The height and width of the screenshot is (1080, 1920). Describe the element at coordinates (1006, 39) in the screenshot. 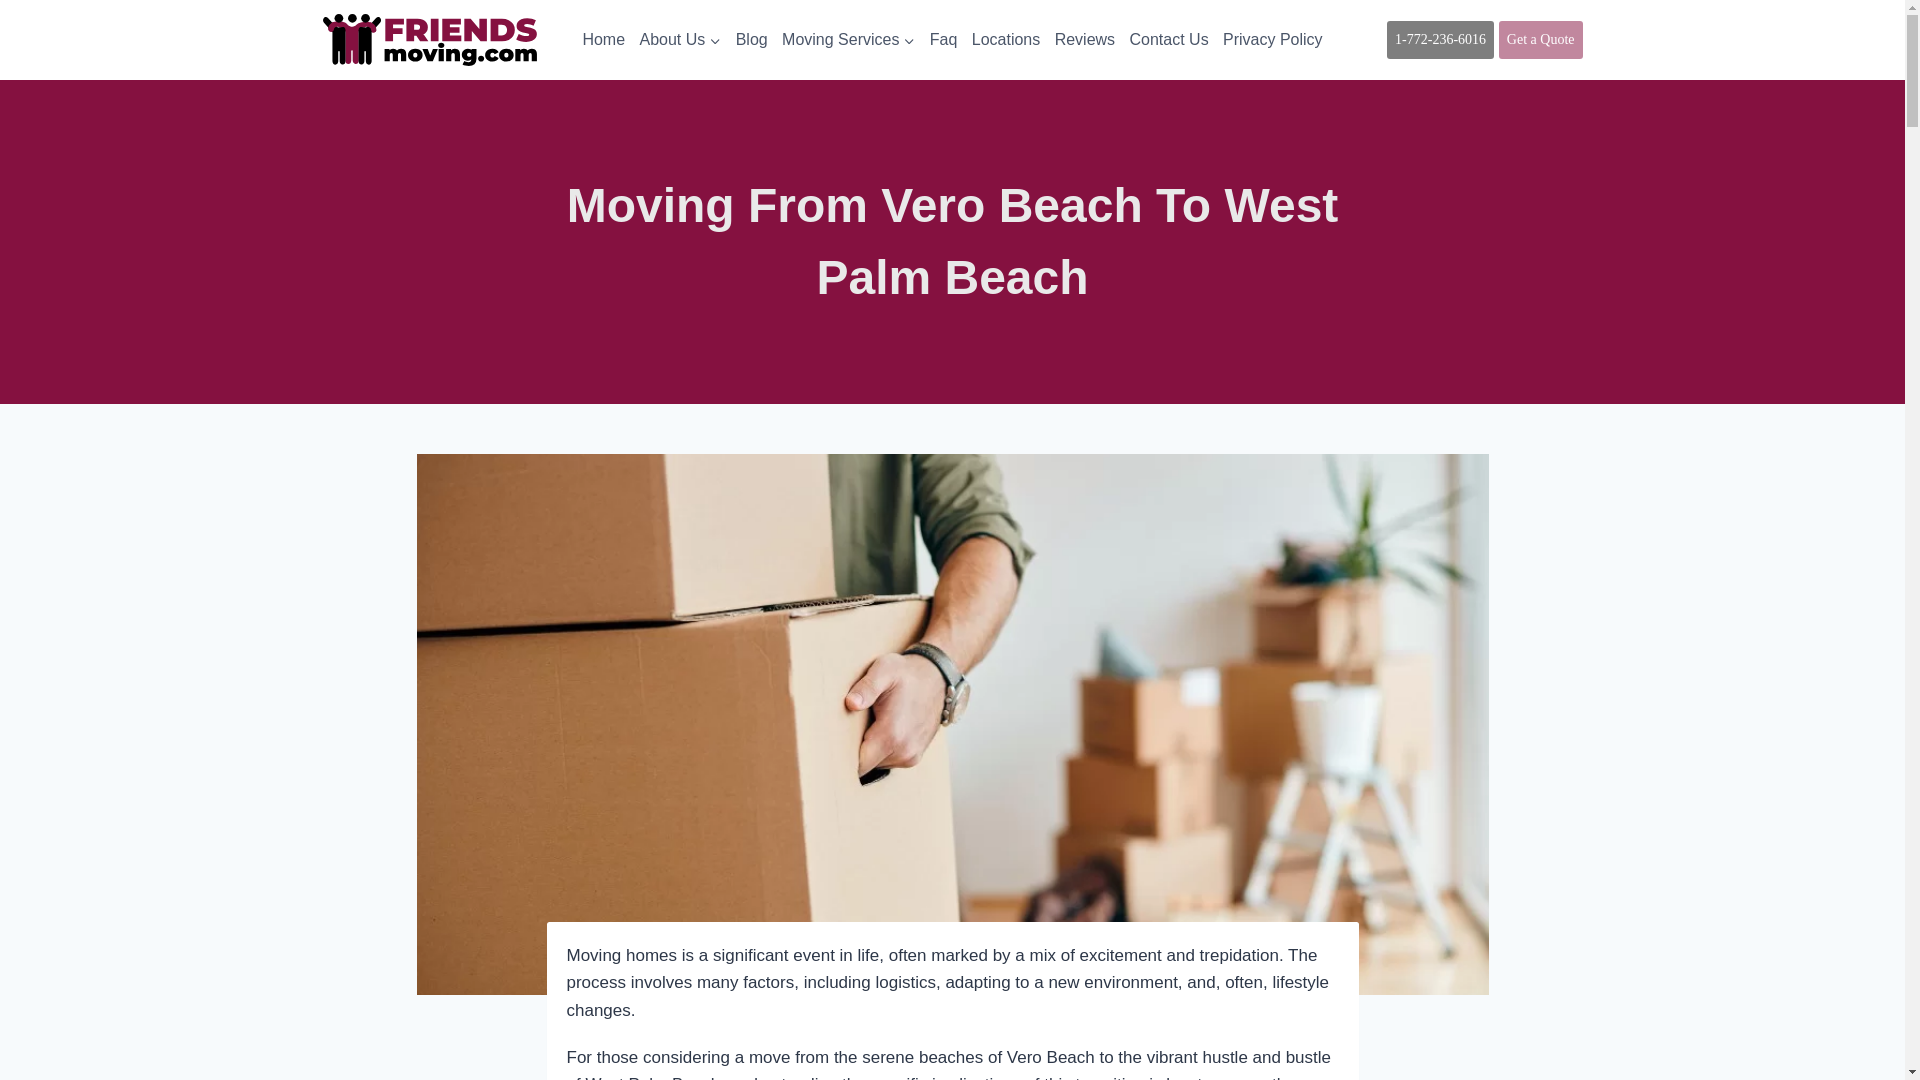

I see `Locations` at that location.